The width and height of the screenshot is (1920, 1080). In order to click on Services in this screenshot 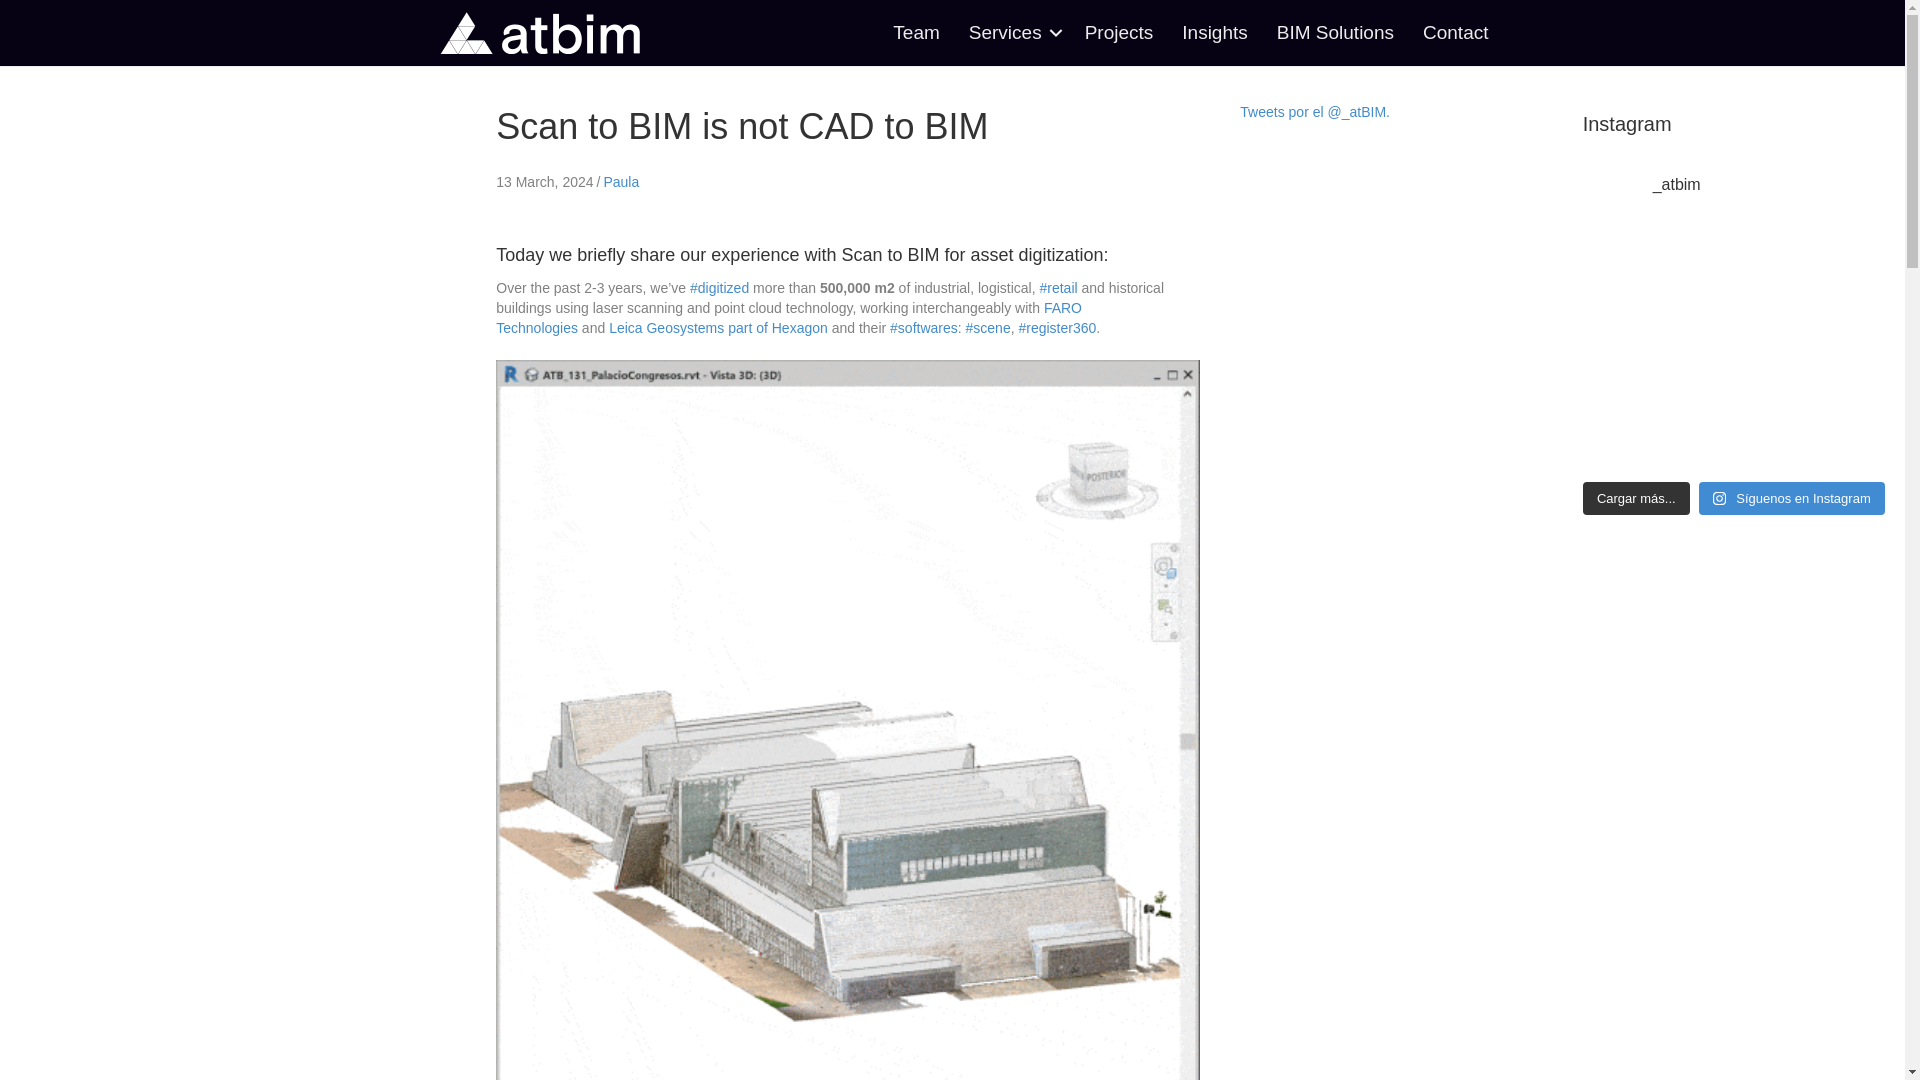, I will do `click(1012, 32)`.